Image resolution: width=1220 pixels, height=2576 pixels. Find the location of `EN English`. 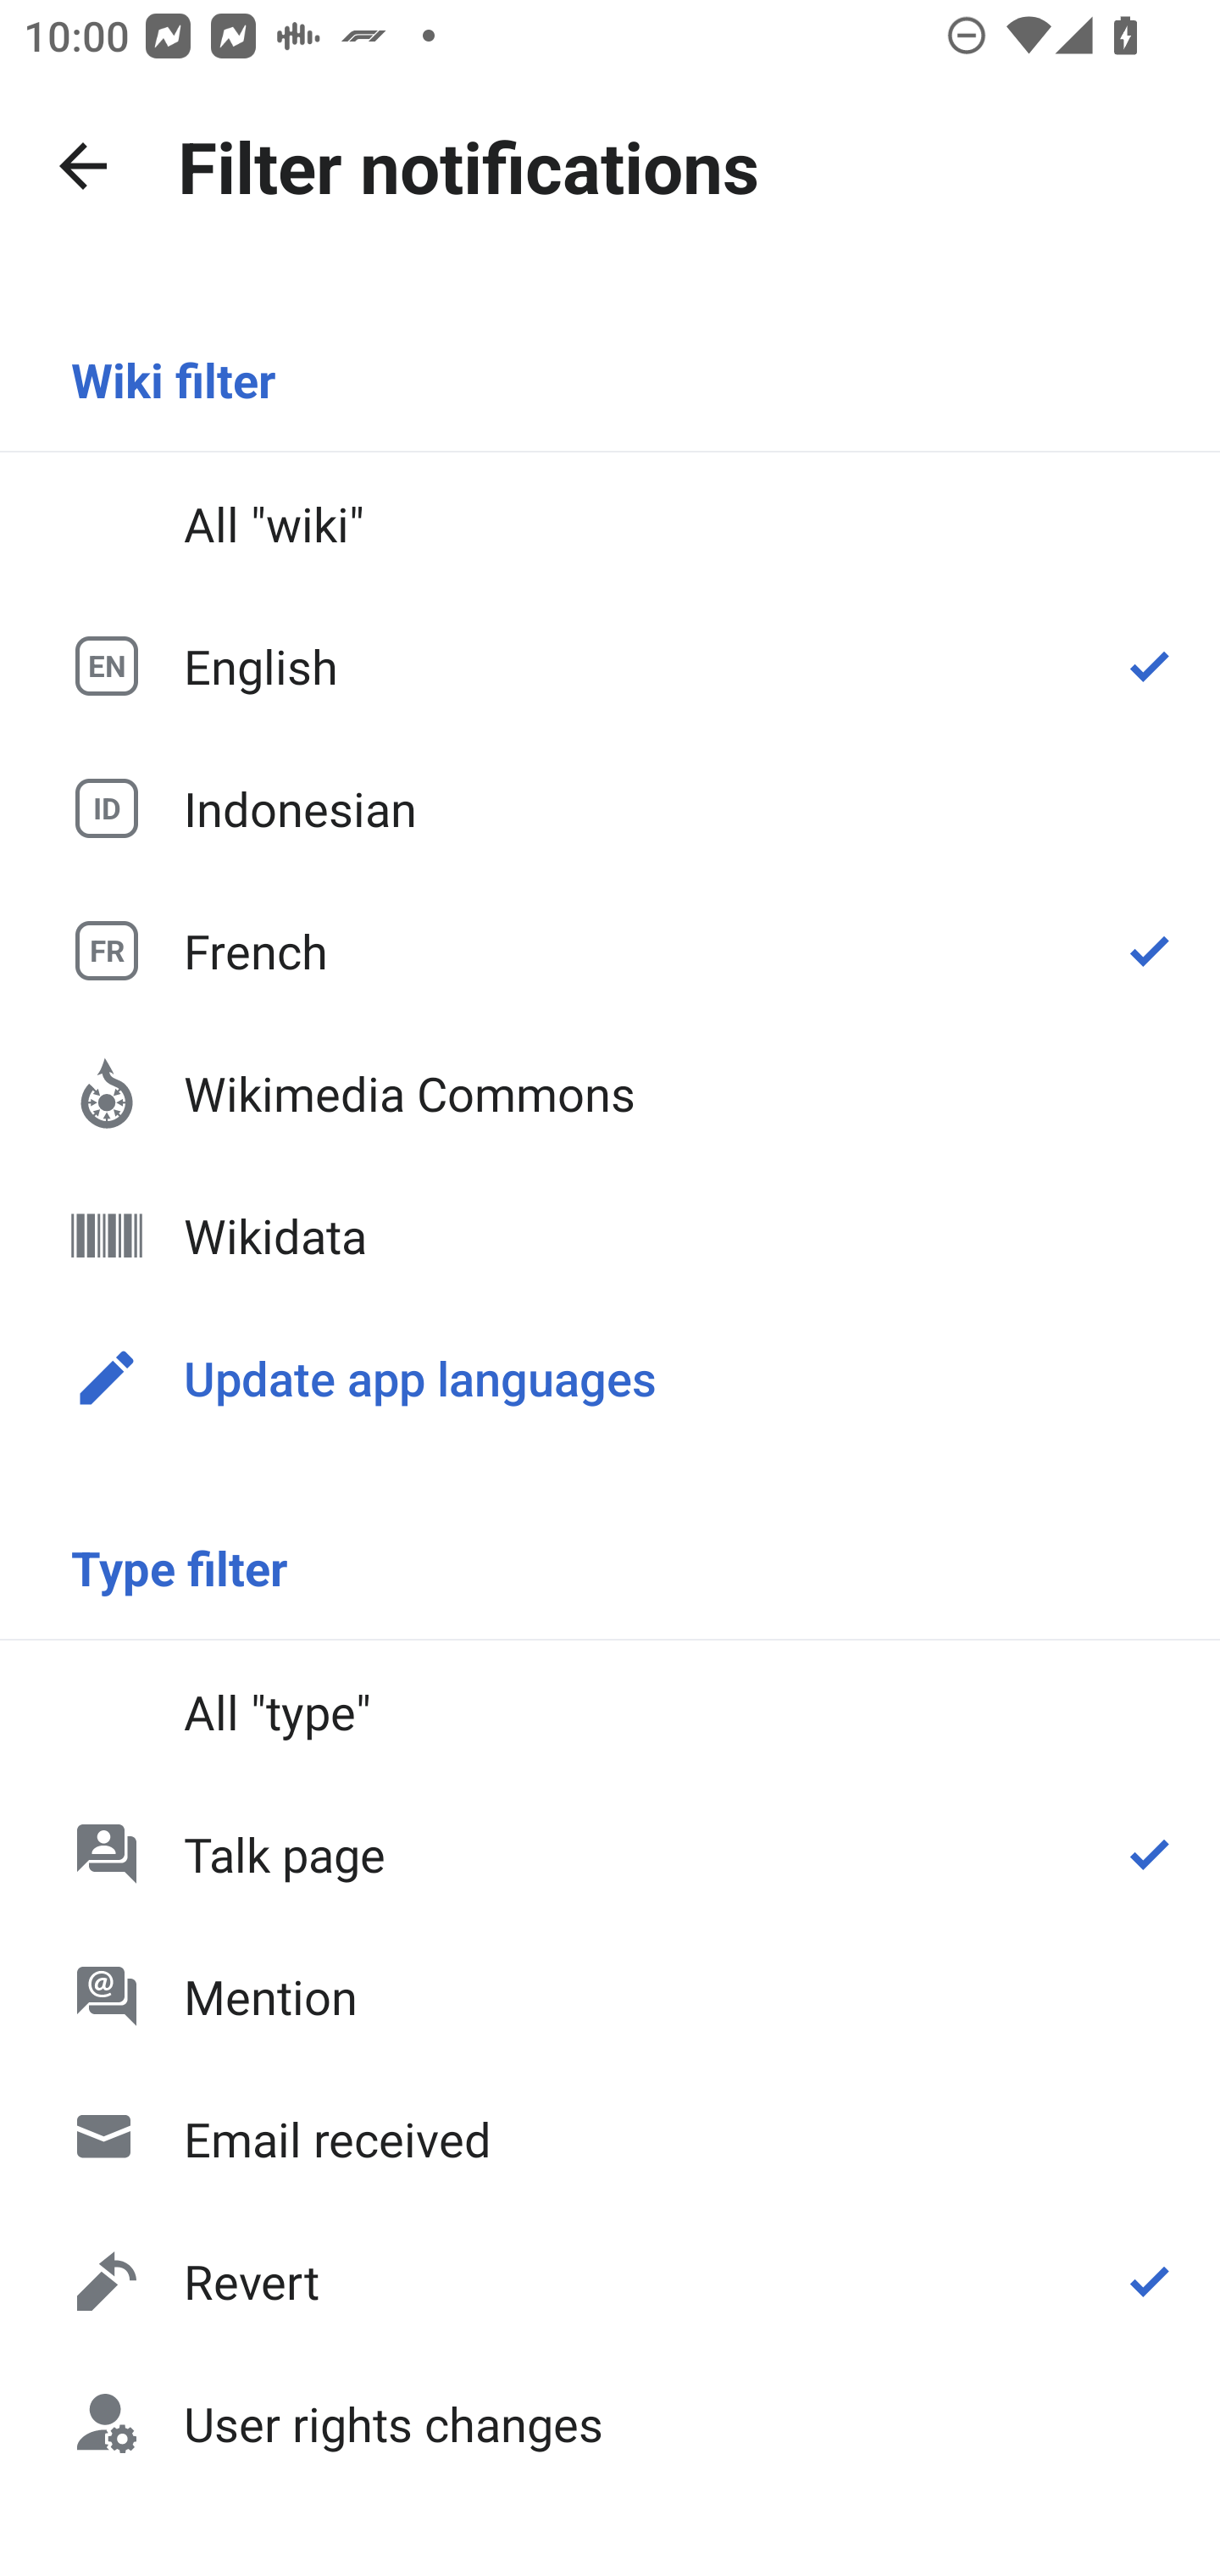

EN English is located at coordinates (610, 666).